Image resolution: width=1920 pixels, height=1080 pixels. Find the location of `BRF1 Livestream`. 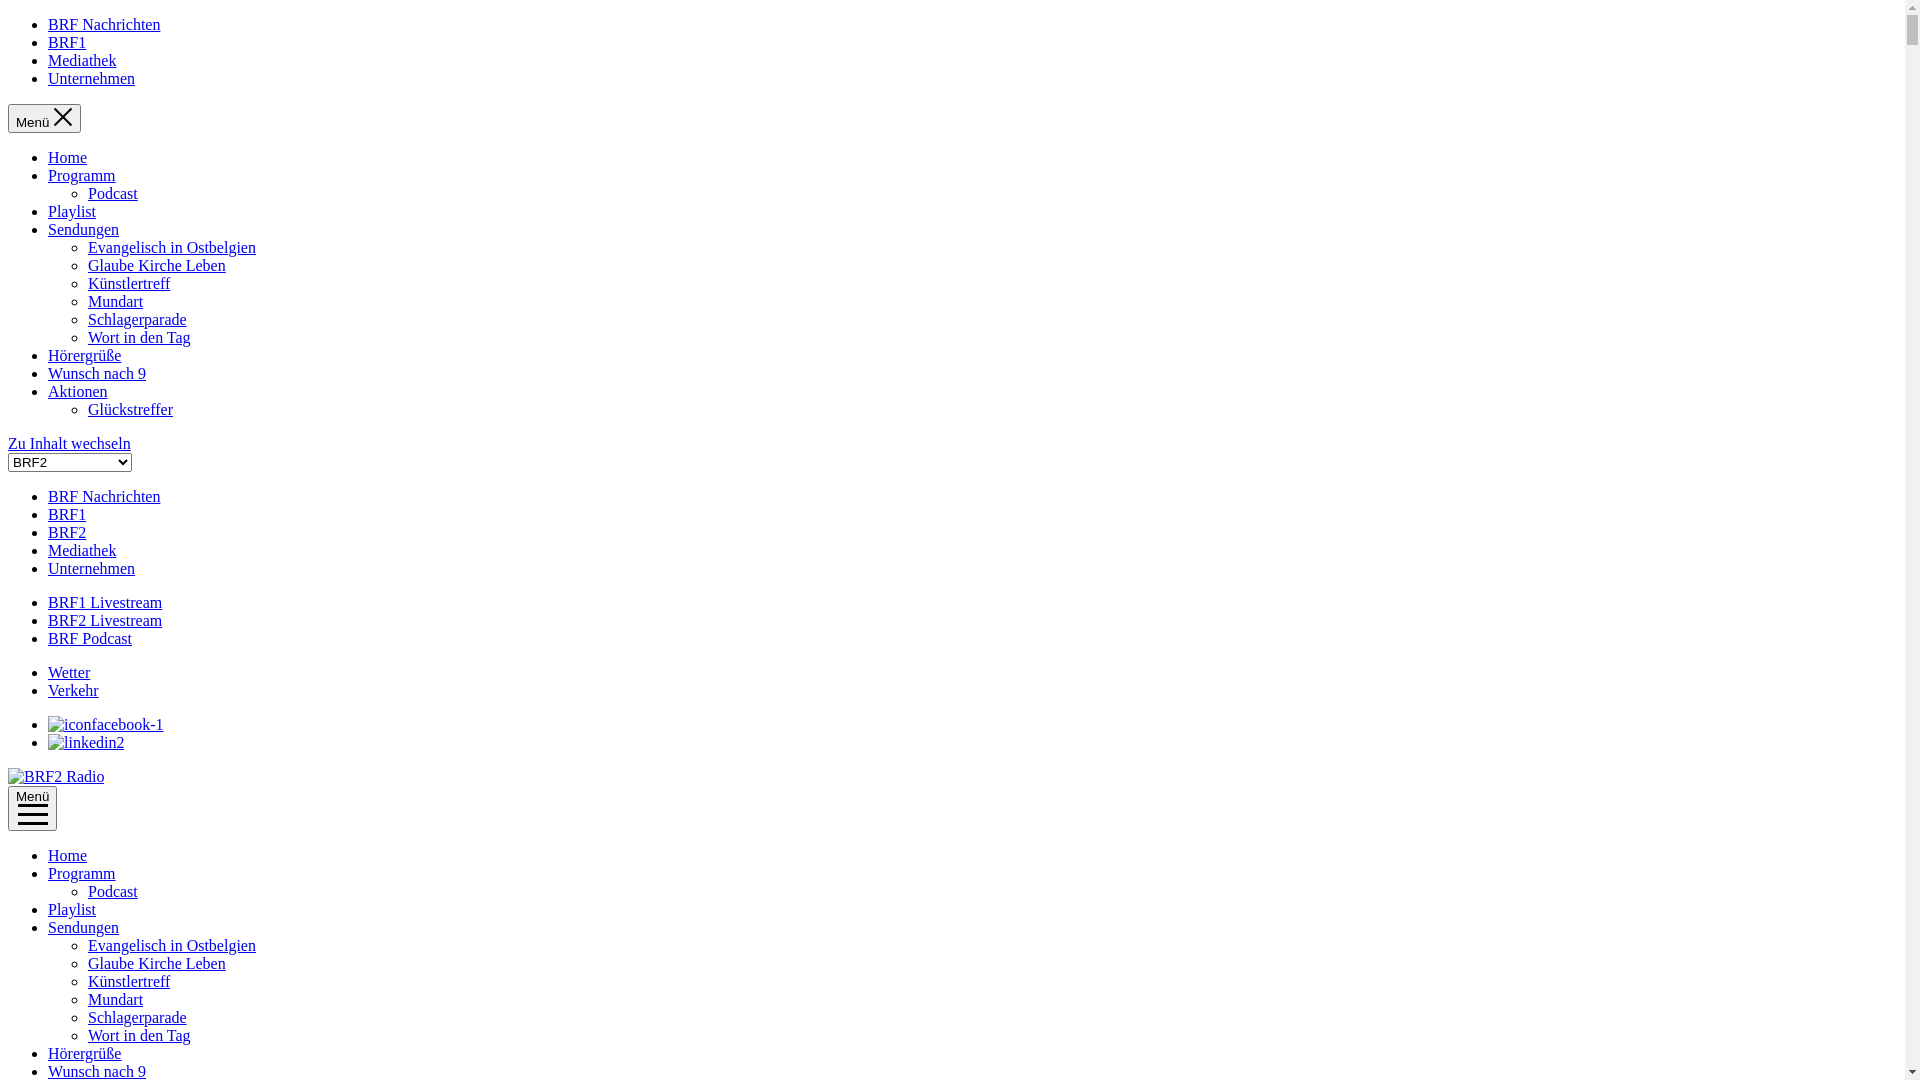

BRF1 Livestream is located at coordinates (105, 602).